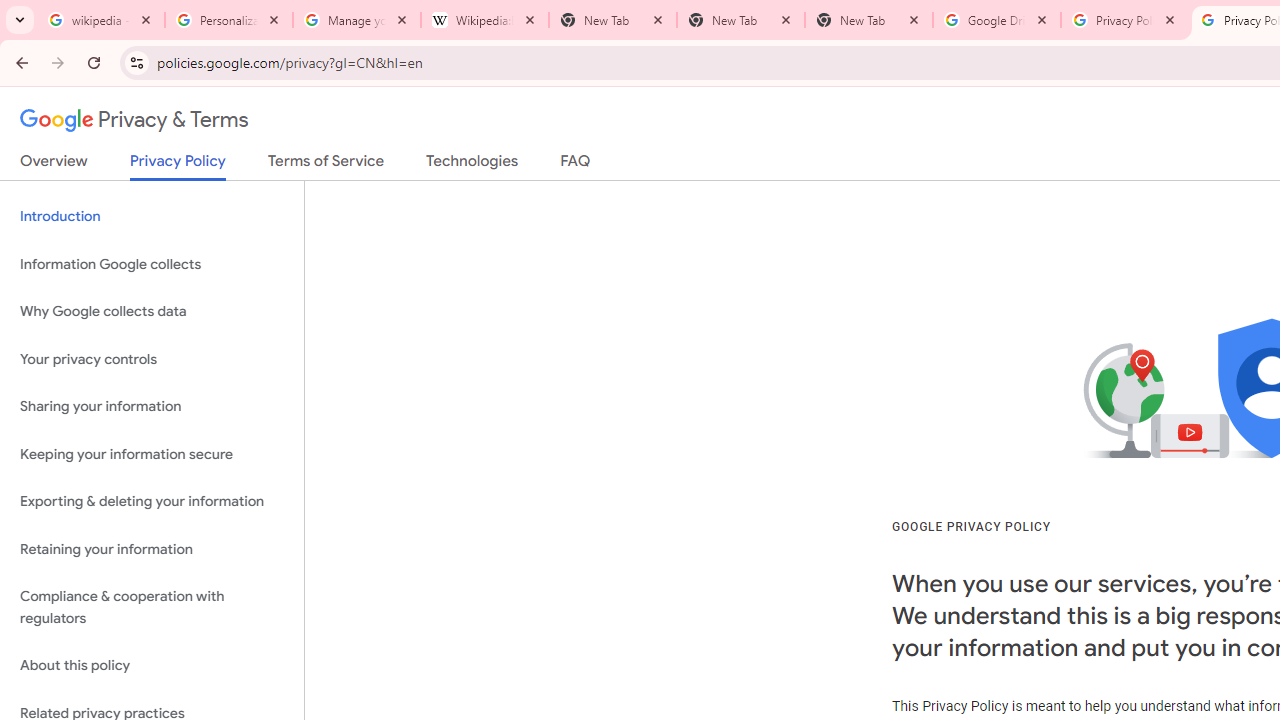 This screenshot has width=1280, height=720. What do you see at coordinates (997, 20) in the screenshot?
I see `Google Drive: Sign-in` at bounding box center [997, 20].